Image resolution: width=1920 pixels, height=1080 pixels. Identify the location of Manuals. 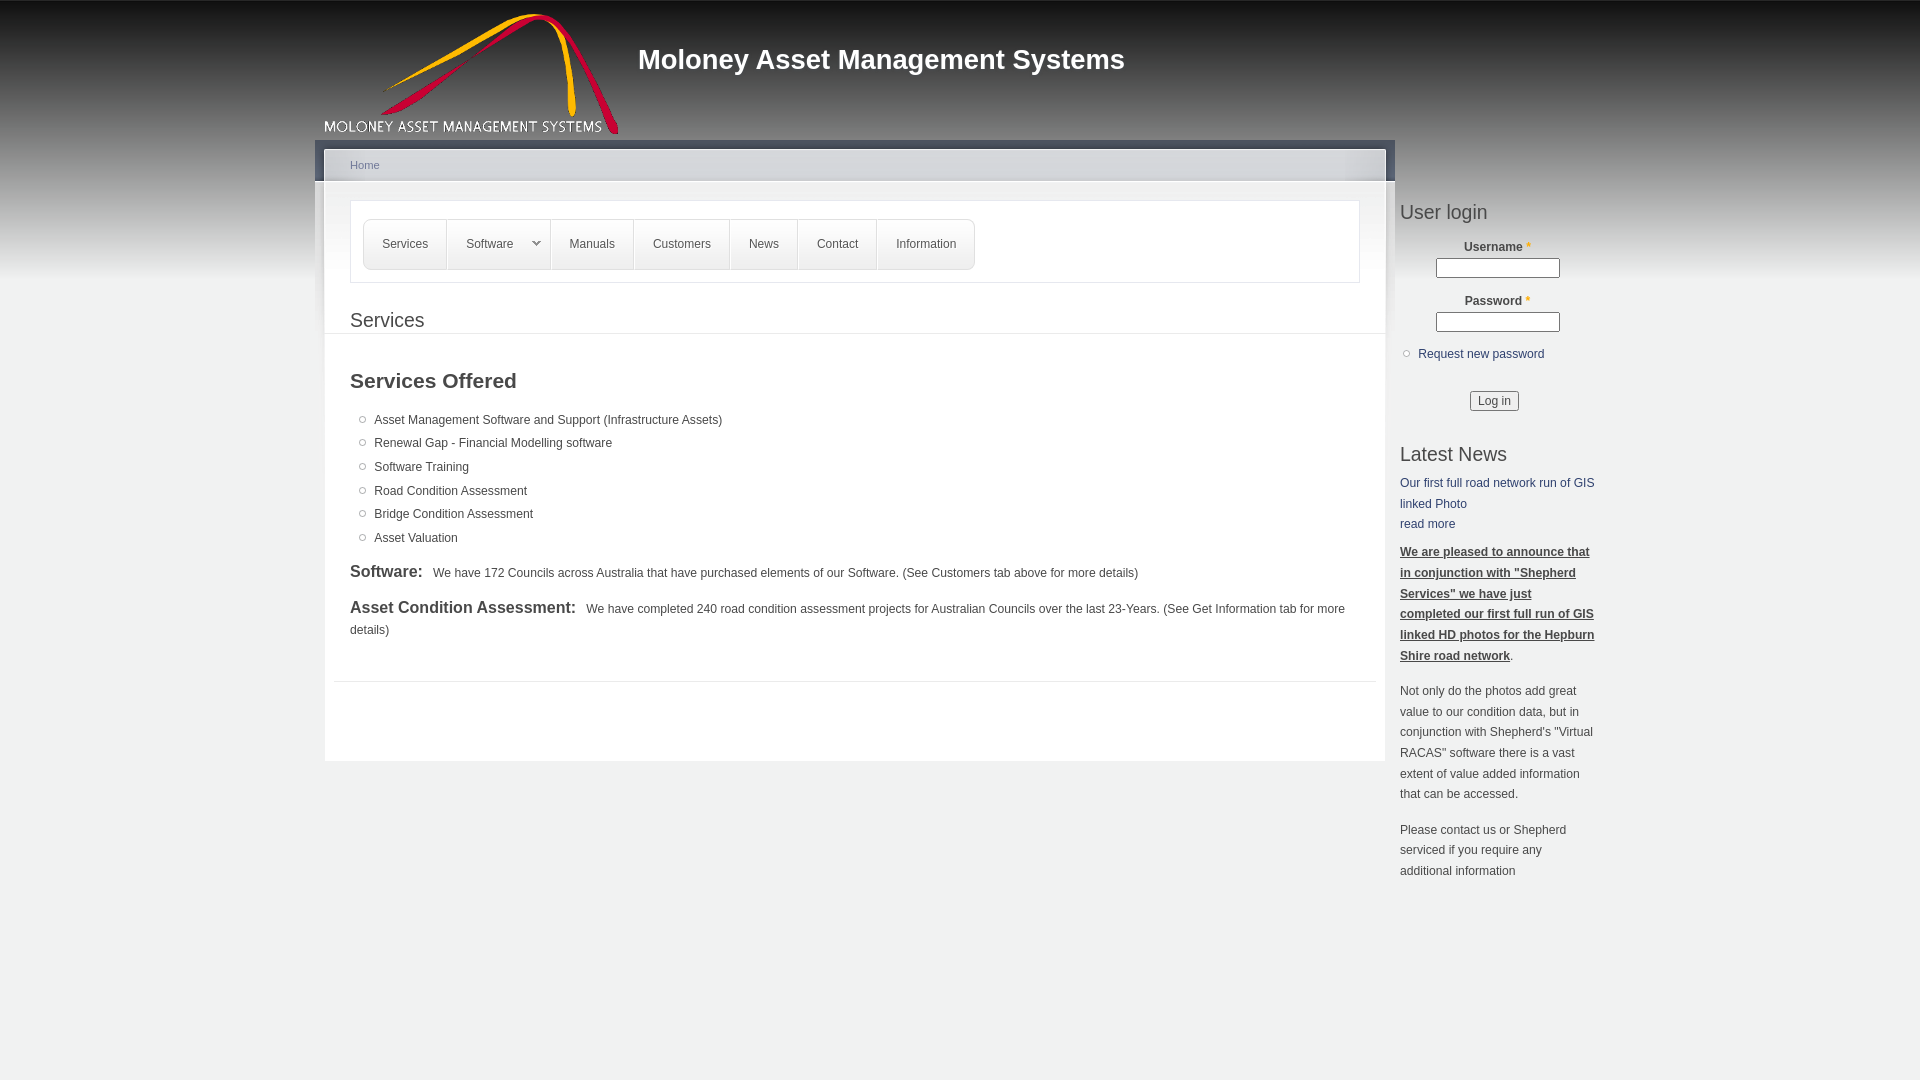
(592, 244).